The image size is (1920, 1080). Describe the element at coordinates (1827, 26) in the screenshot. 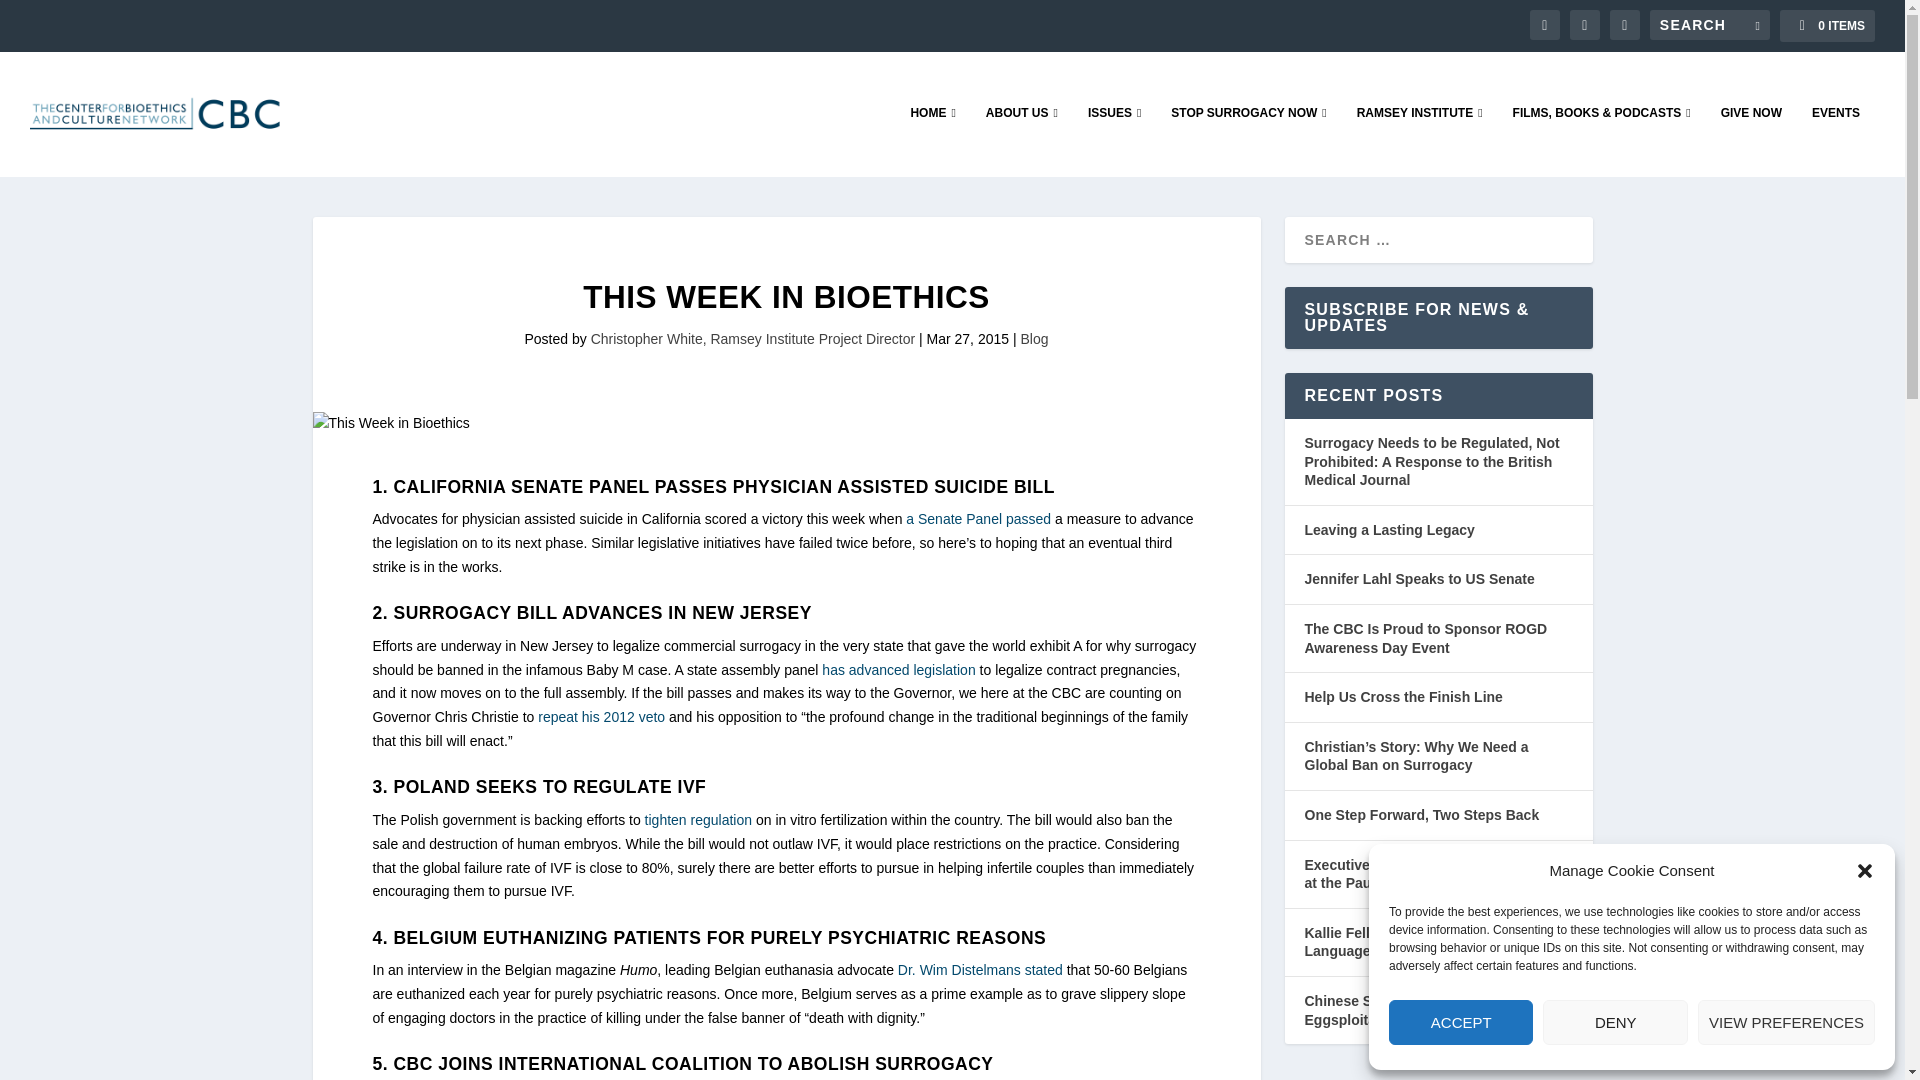

I see `0 ITEMS` at that location.